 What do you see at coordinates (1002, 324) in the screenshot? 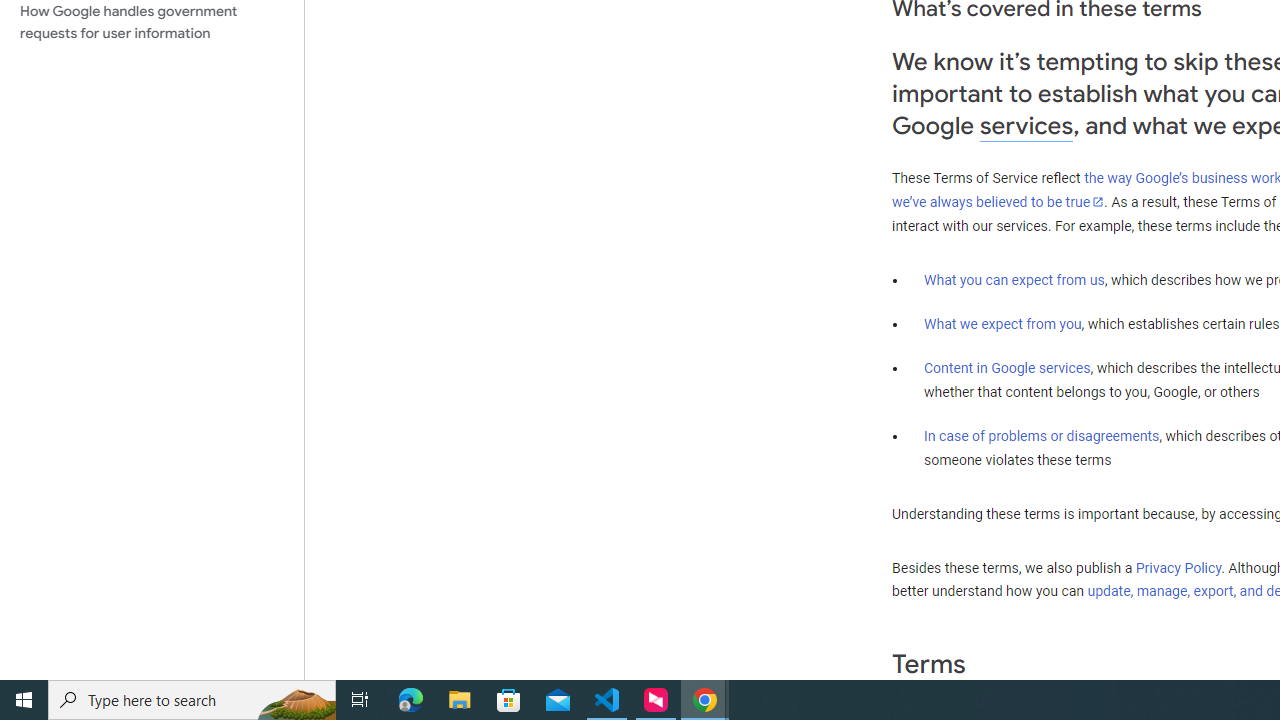
I see `What we expect from you` at bounding box center [1002, 324].